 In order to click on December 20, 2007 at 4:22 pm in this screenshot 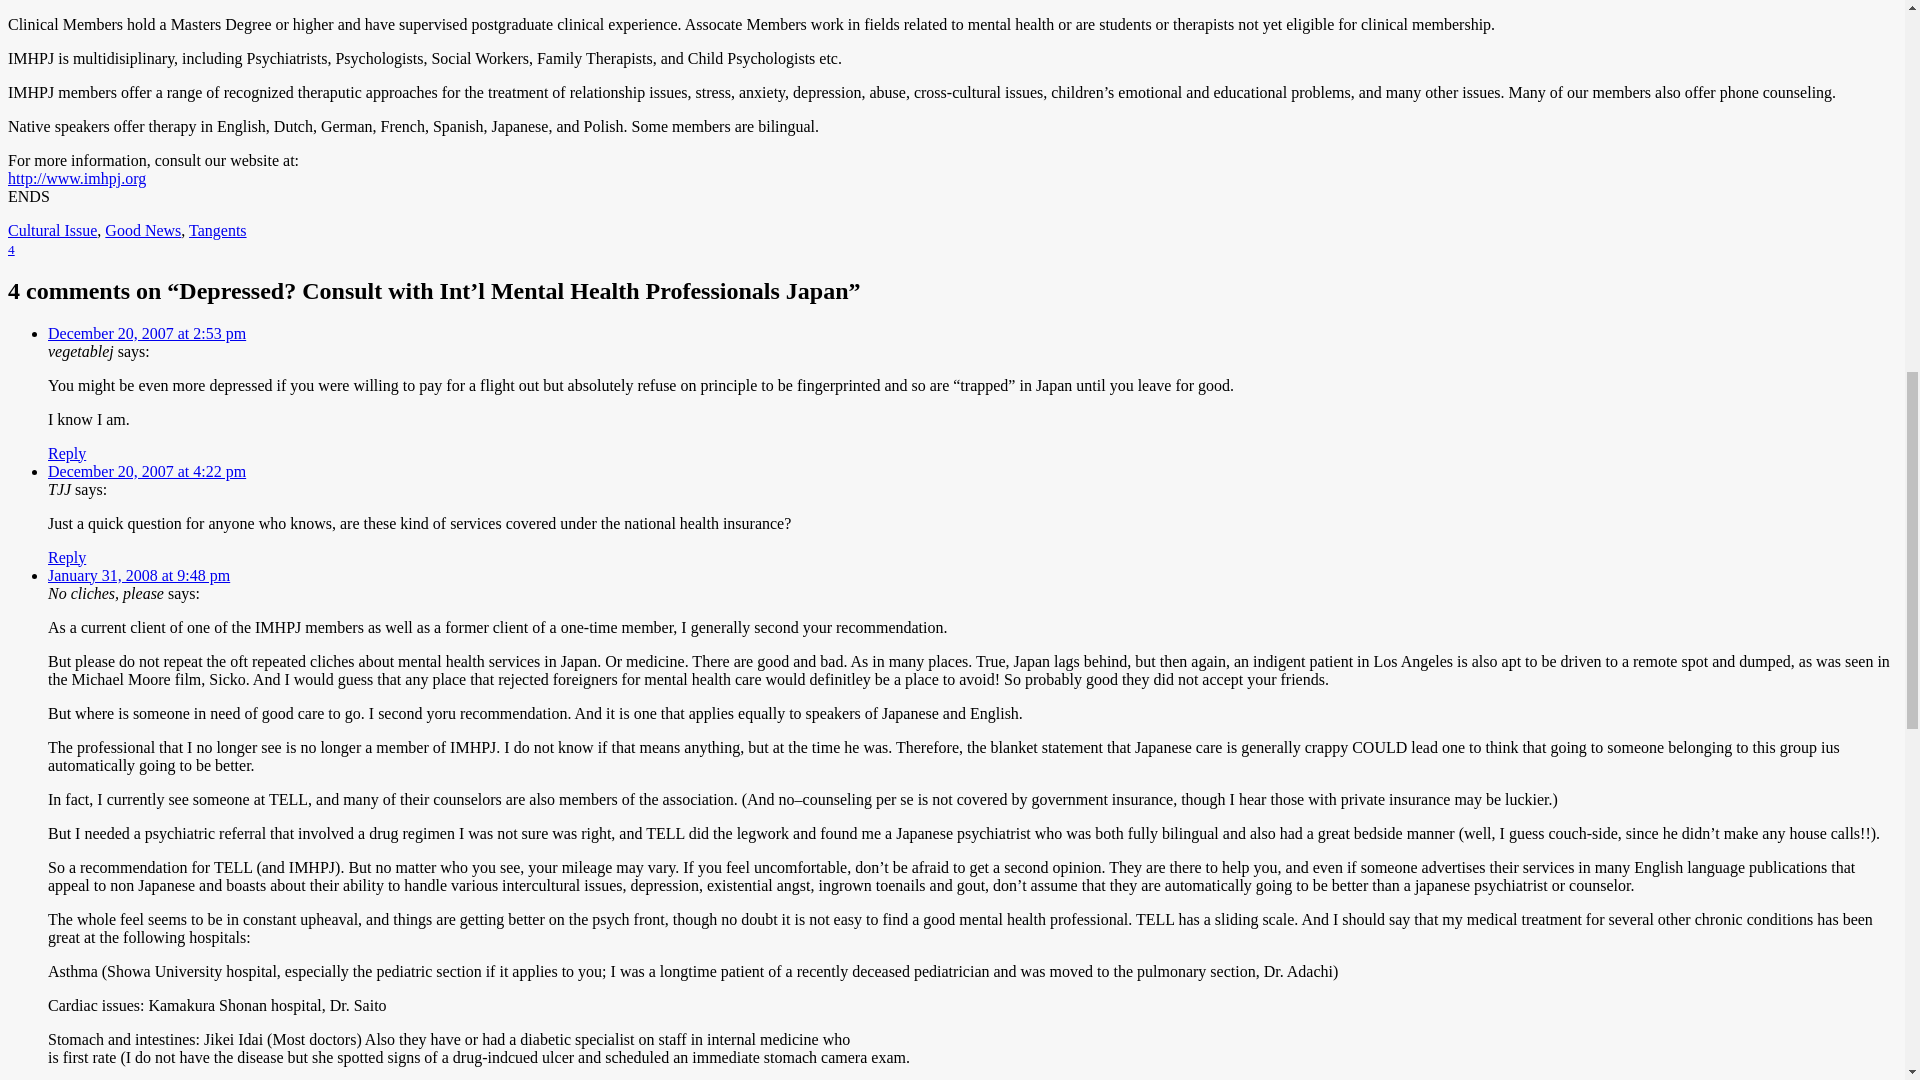, I will do `click(146, 470)`.